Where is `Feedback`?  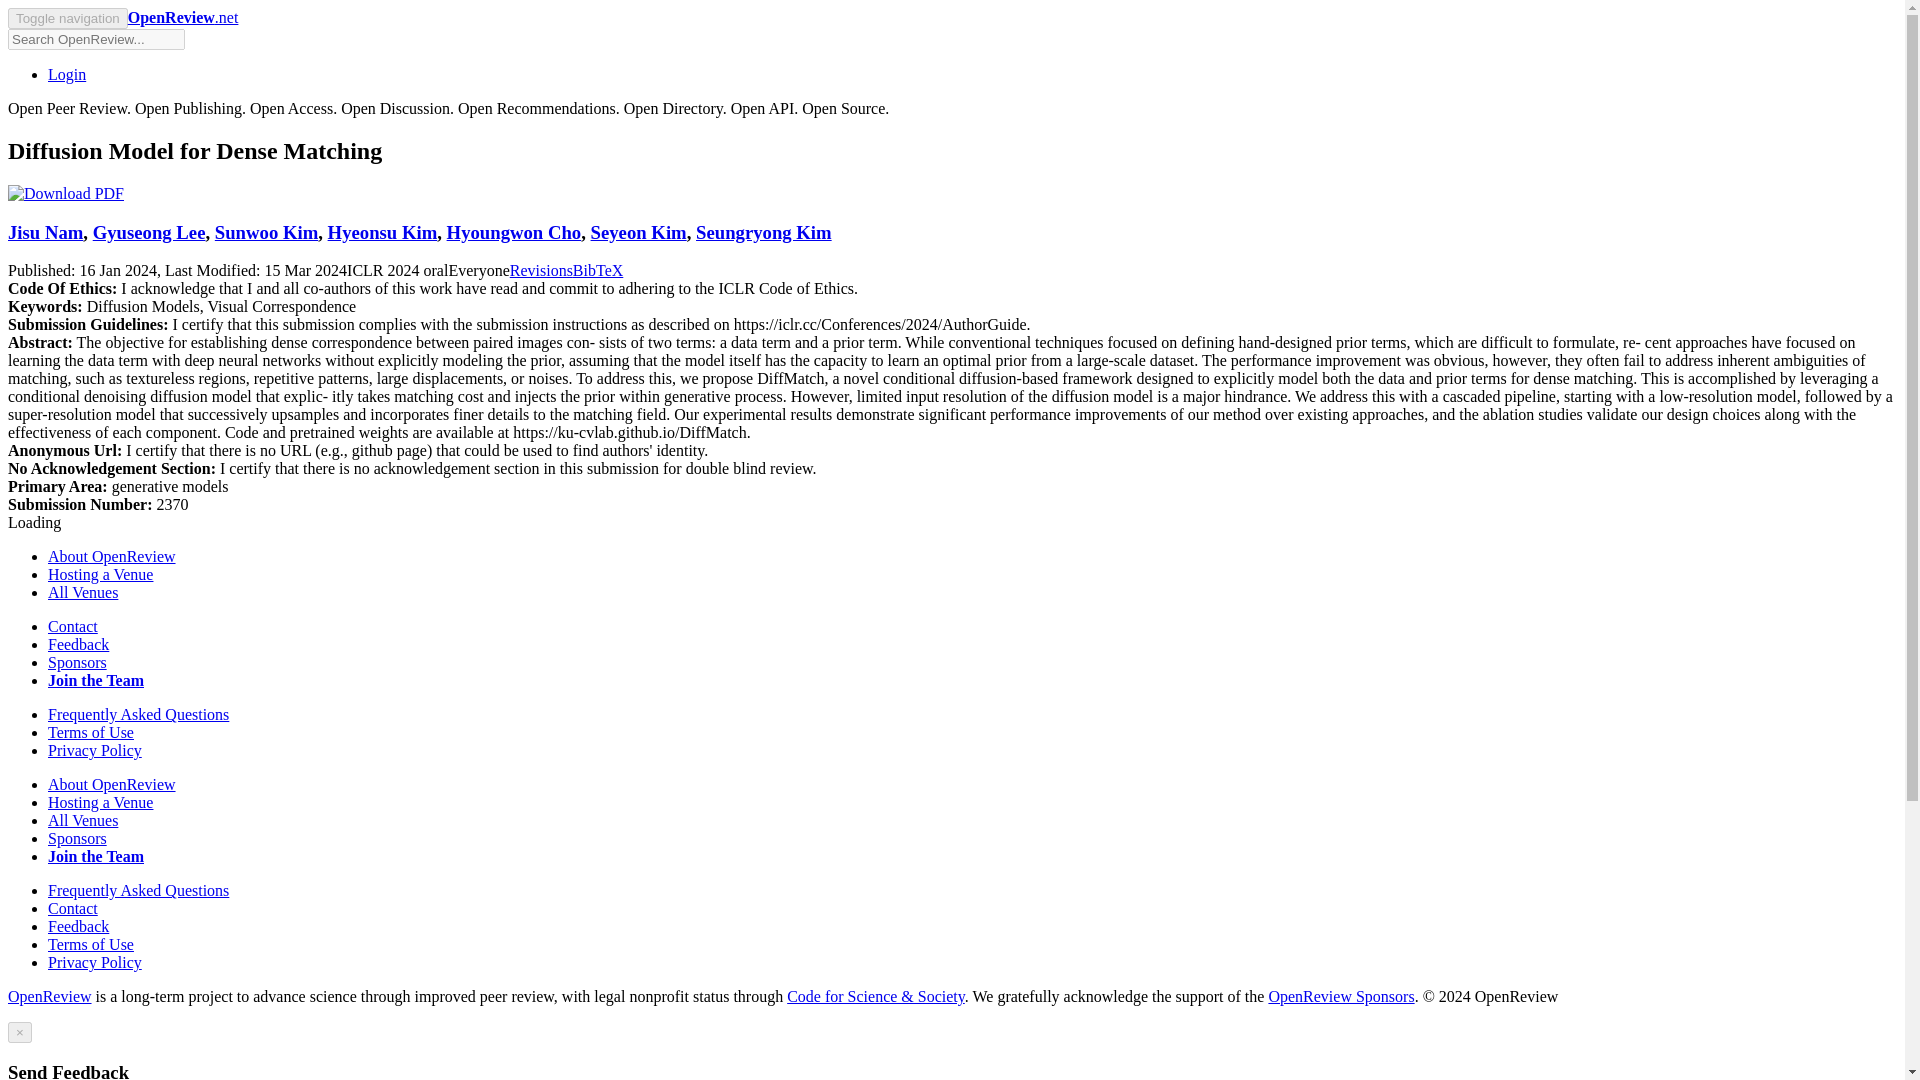
Feedback is located at coordinates (78, 644).